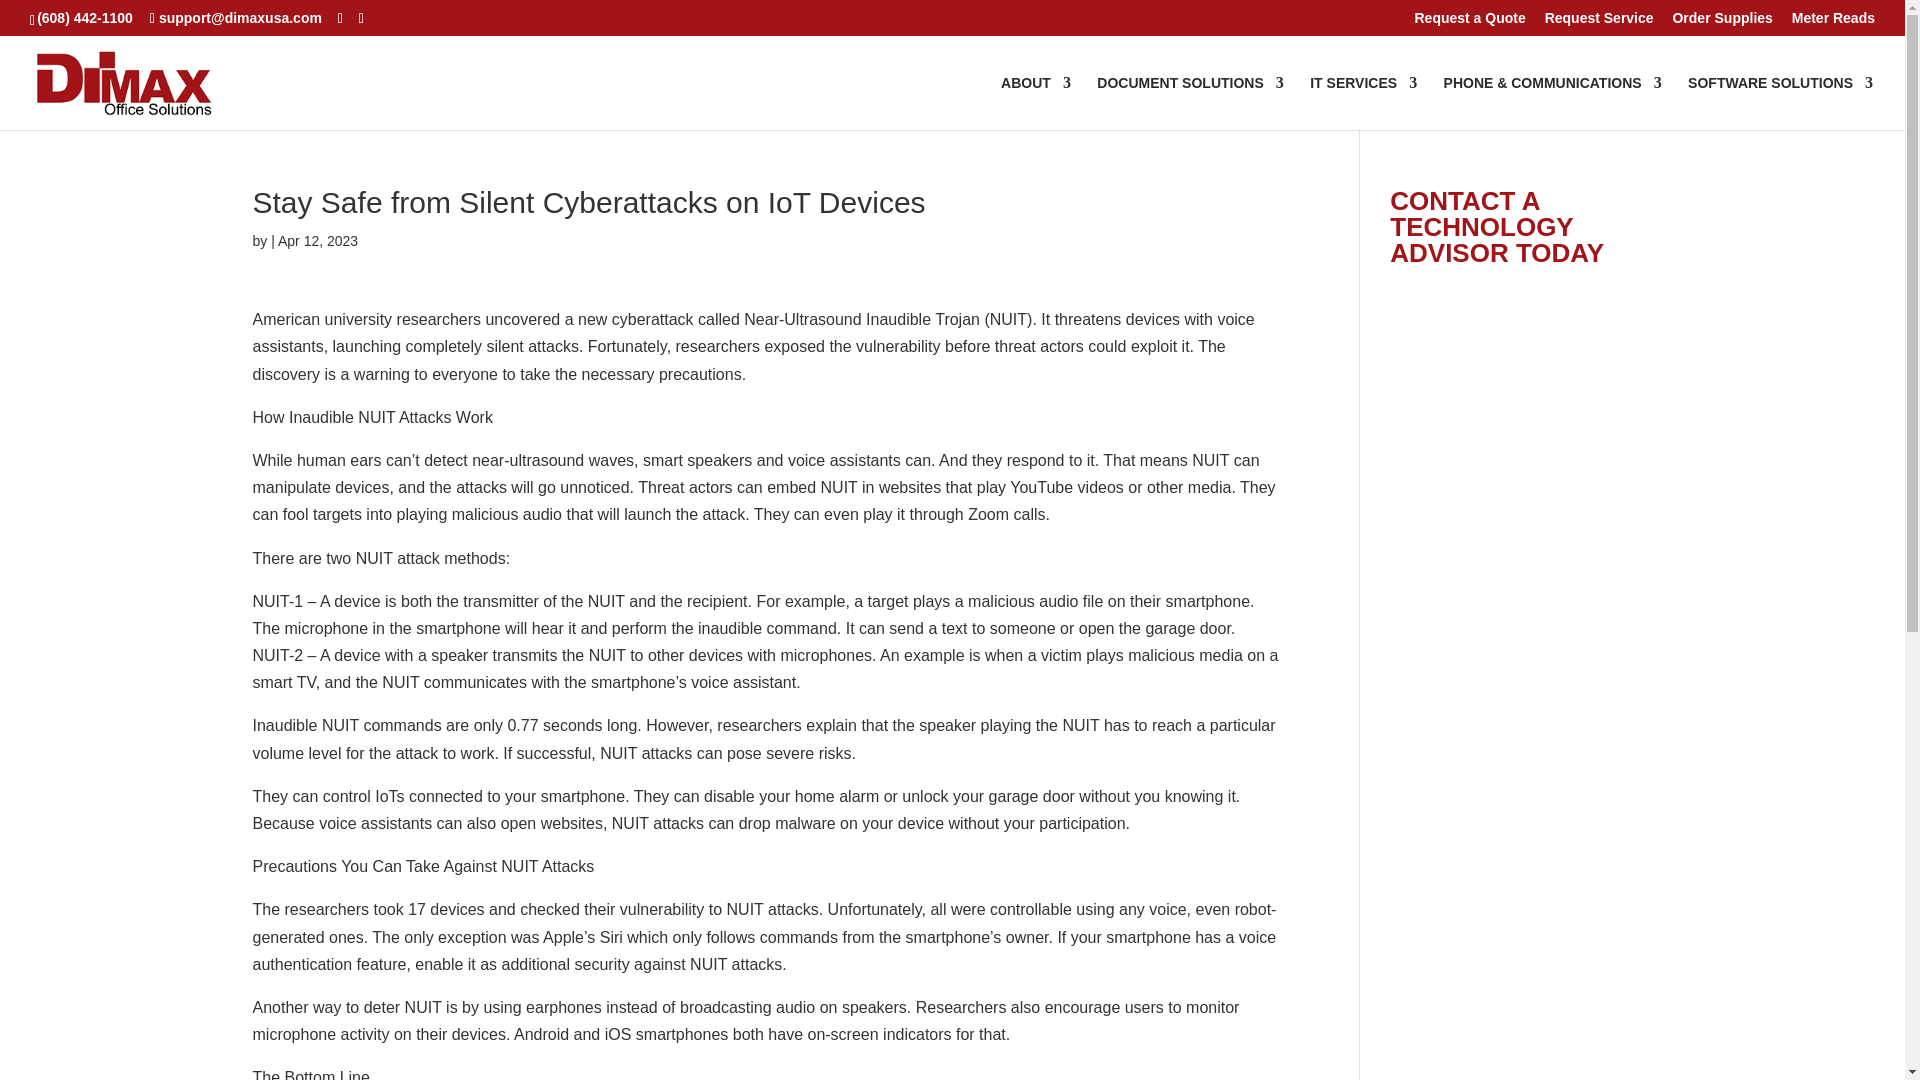  I want to click on IT SERVICES, so click(1362, 102).